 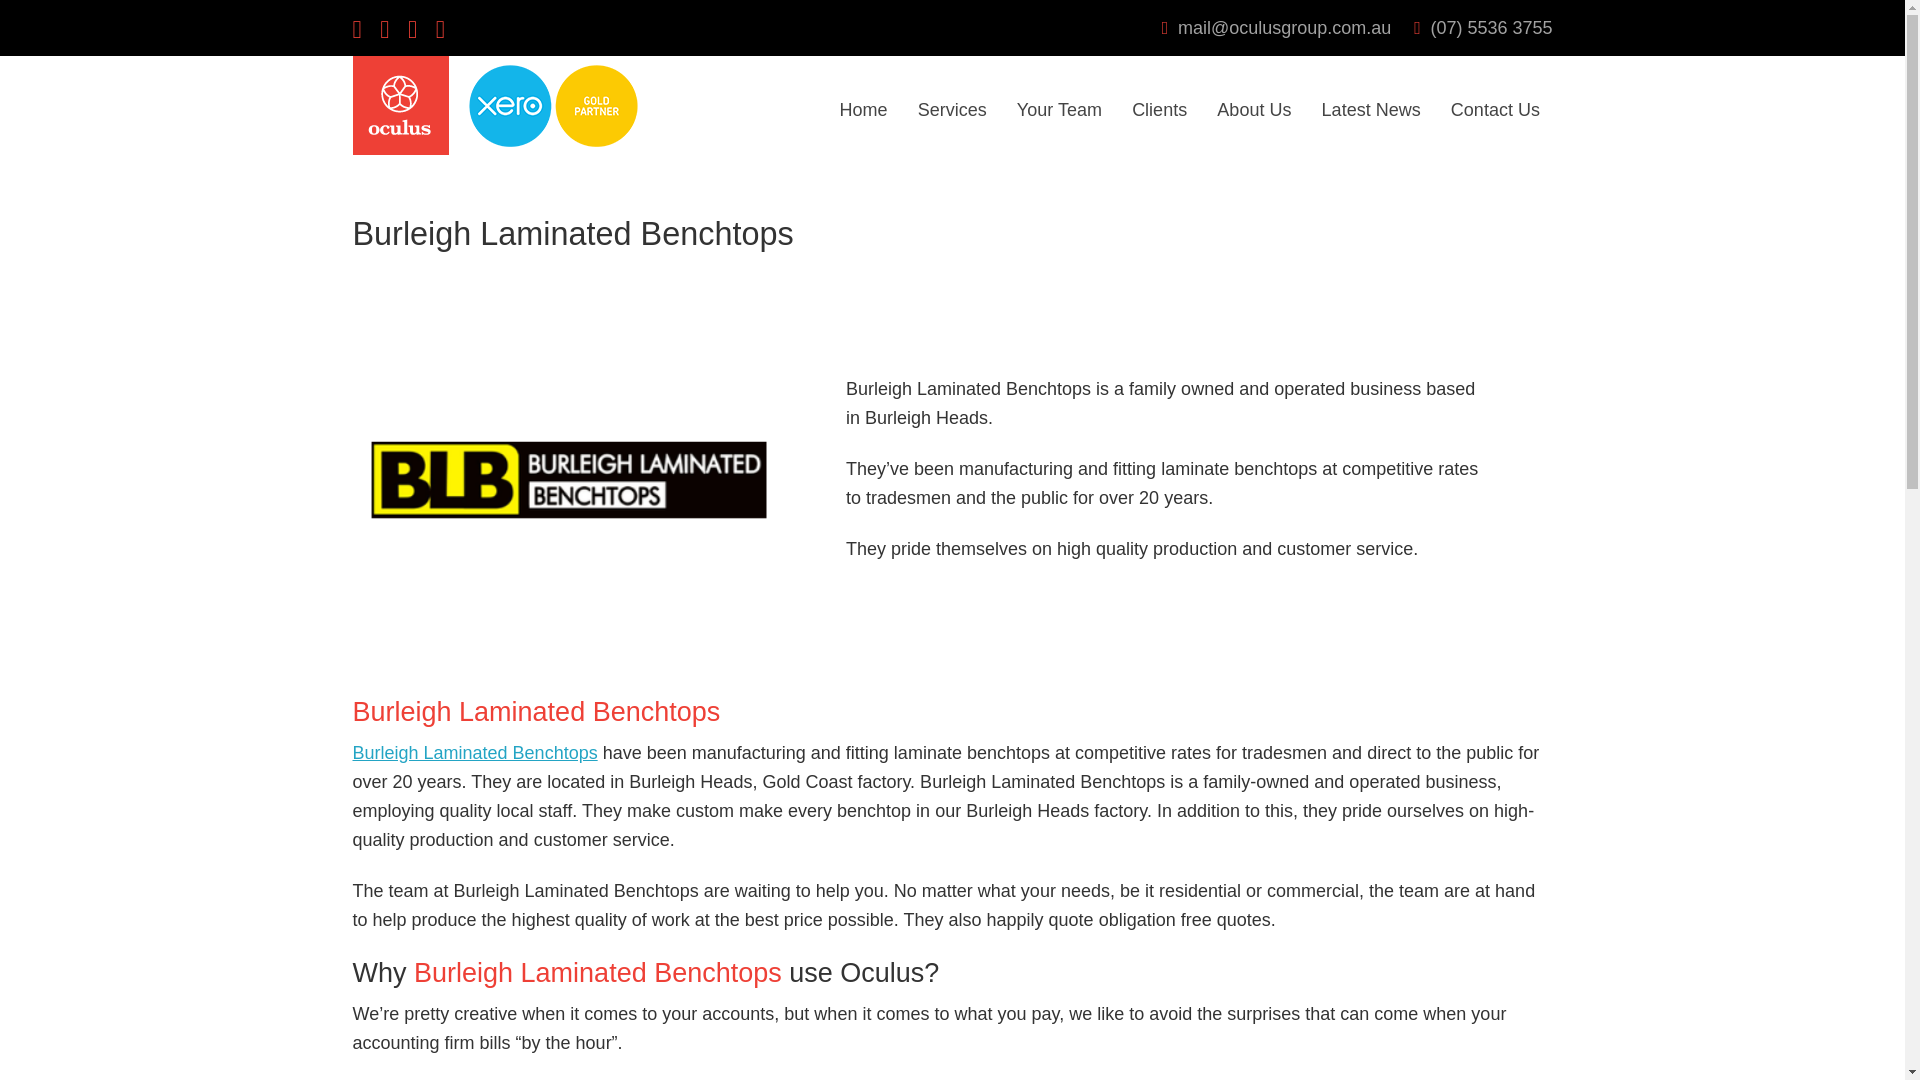 What do you see at coordinates (864, 110) in the screenshot?
I see `Home` at bounding box center [864, 110].